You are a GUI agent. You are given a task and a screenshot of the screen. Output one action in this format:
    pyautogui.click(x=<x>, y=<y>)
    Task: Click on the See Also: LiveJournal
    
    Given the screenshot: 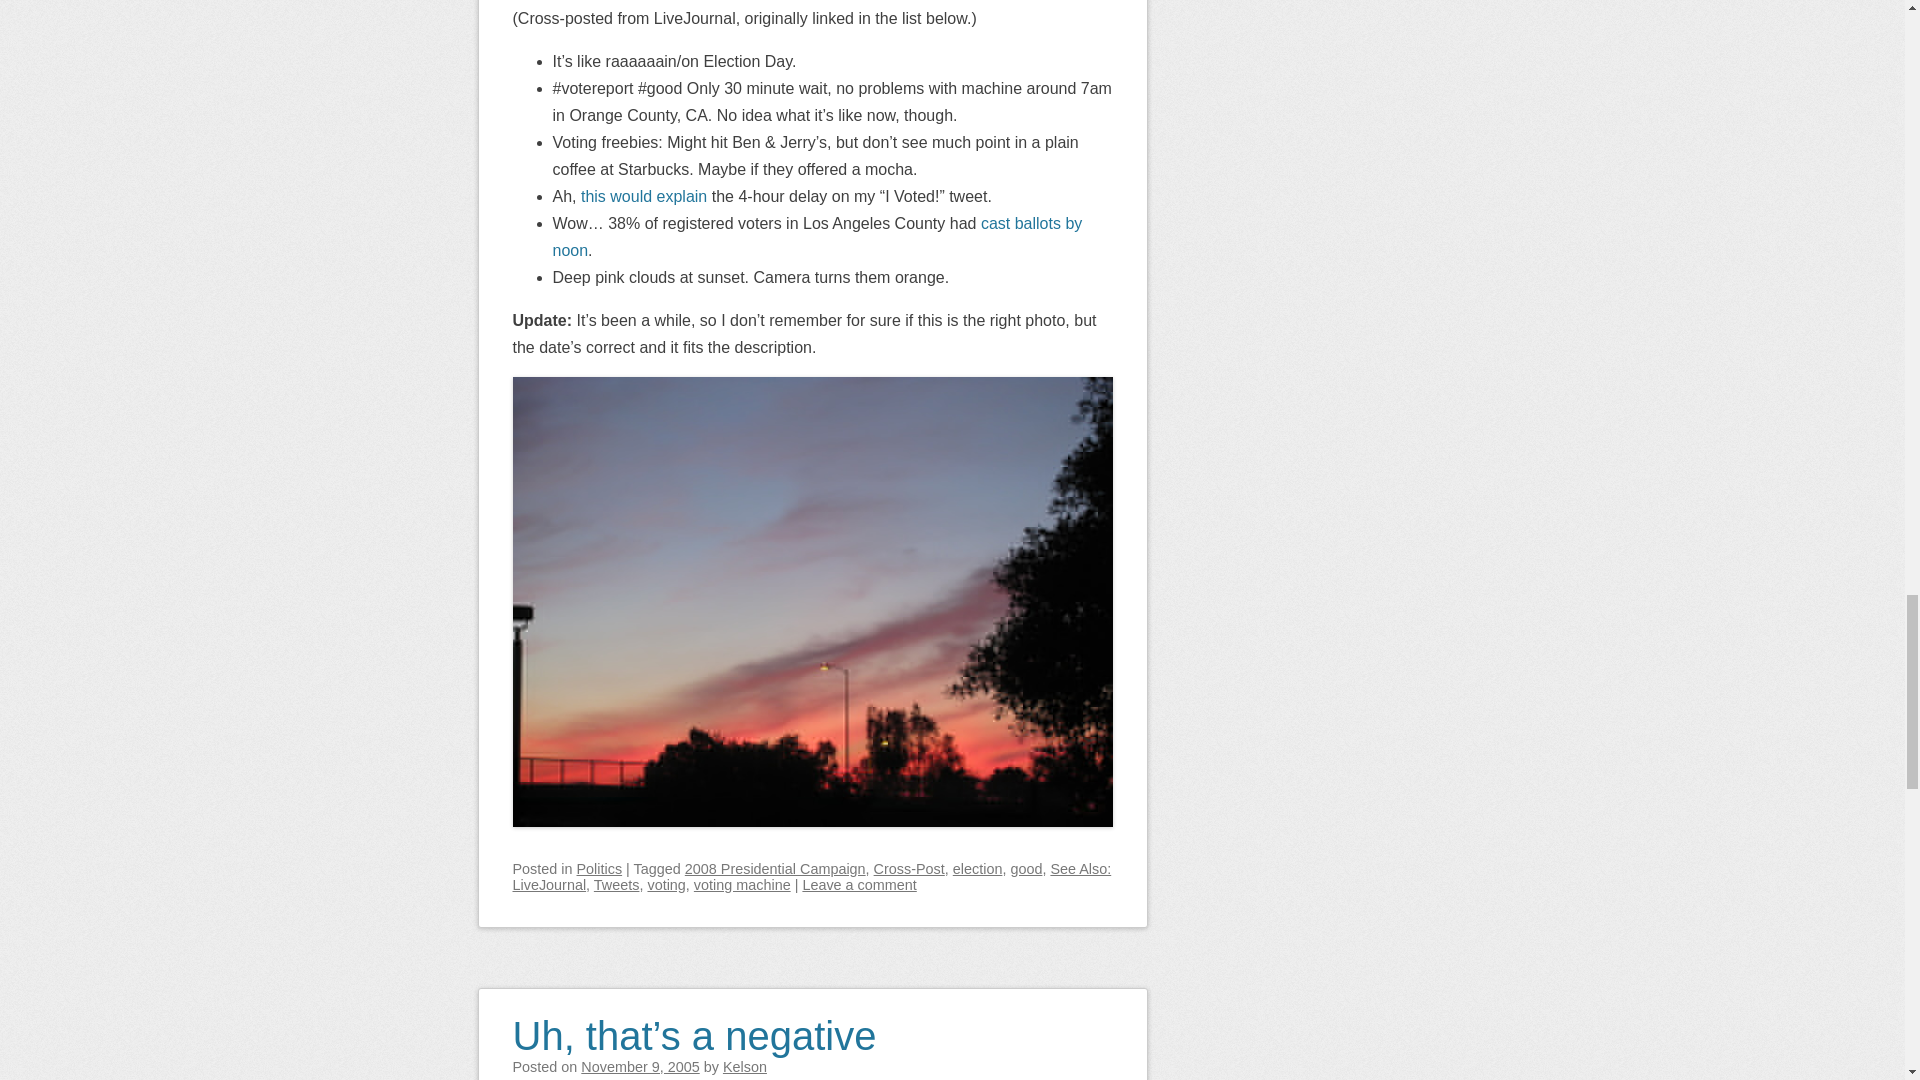 What is the action you would take?
    pyautogui.click(x=812, y=876)
    